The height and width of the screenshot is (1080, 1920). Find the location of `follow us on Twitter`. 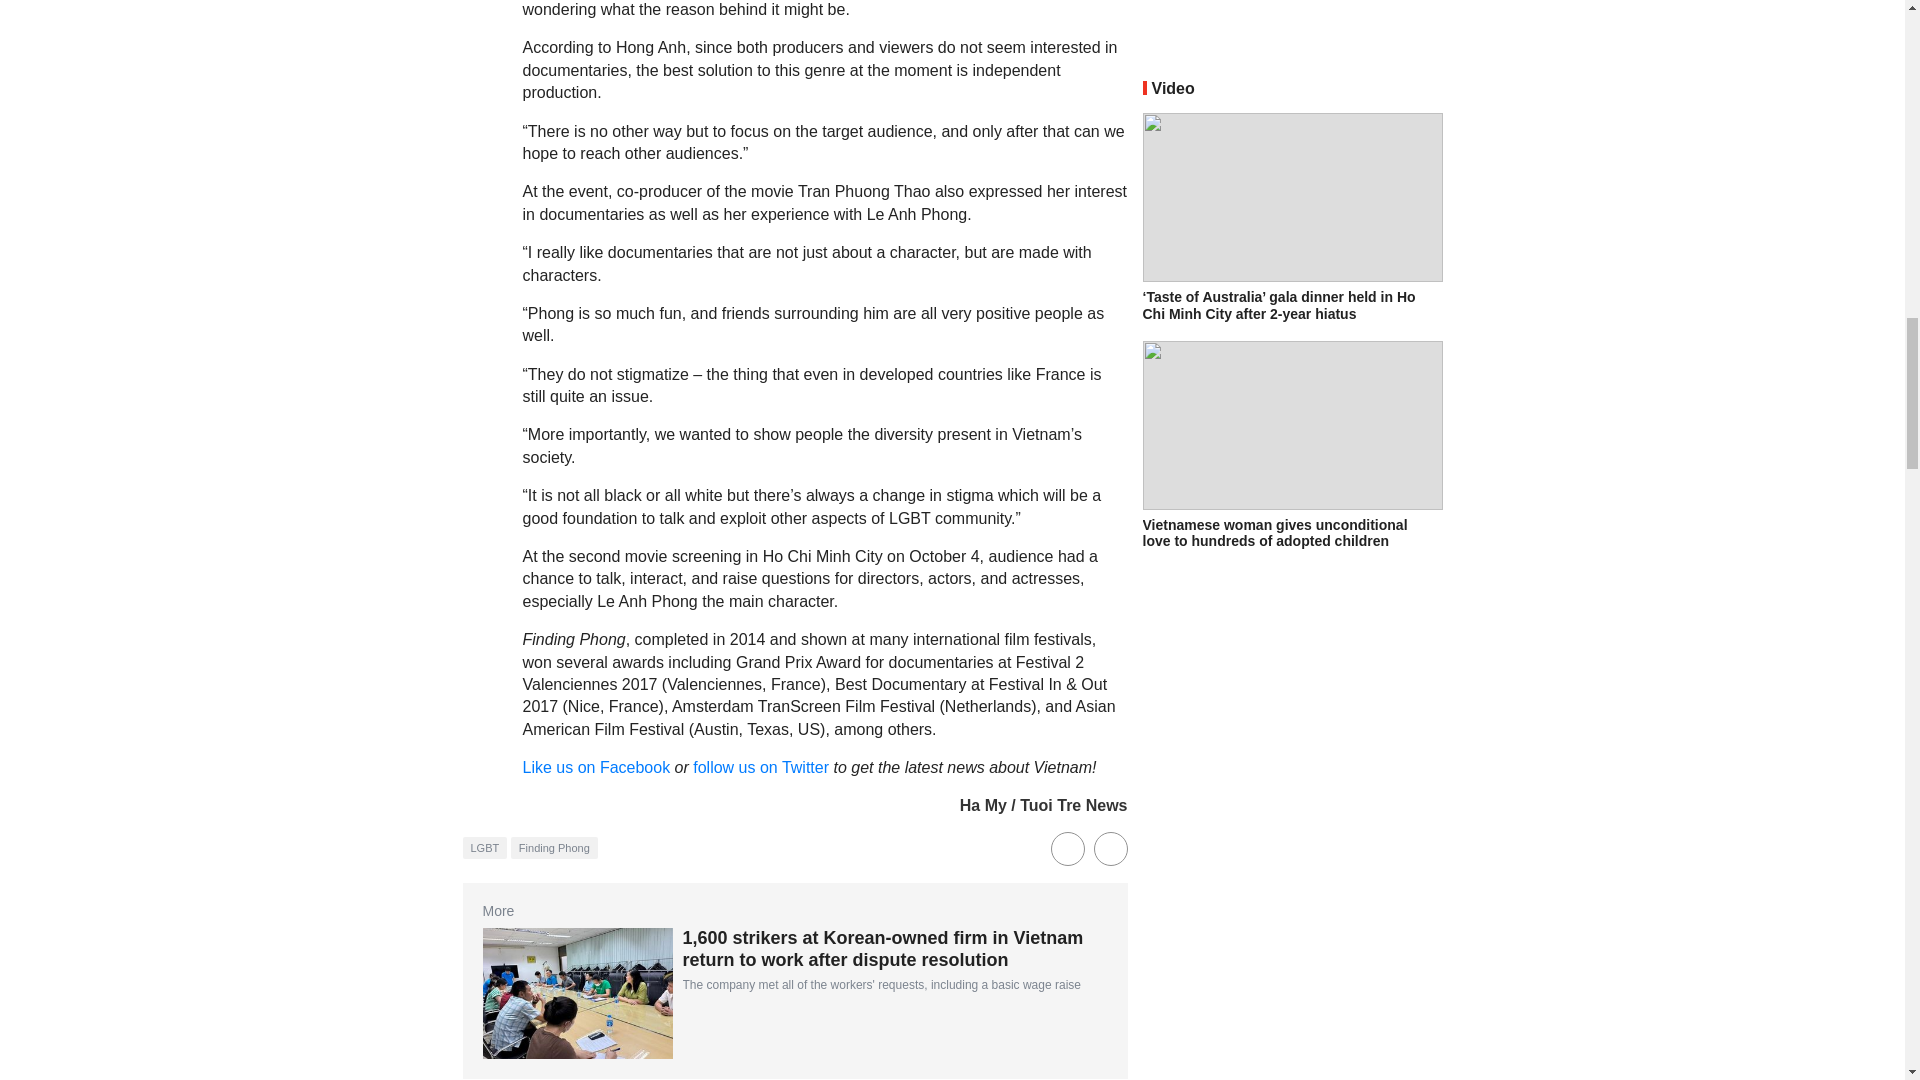

follow us on Twitter is located at coordinates (761, 768).